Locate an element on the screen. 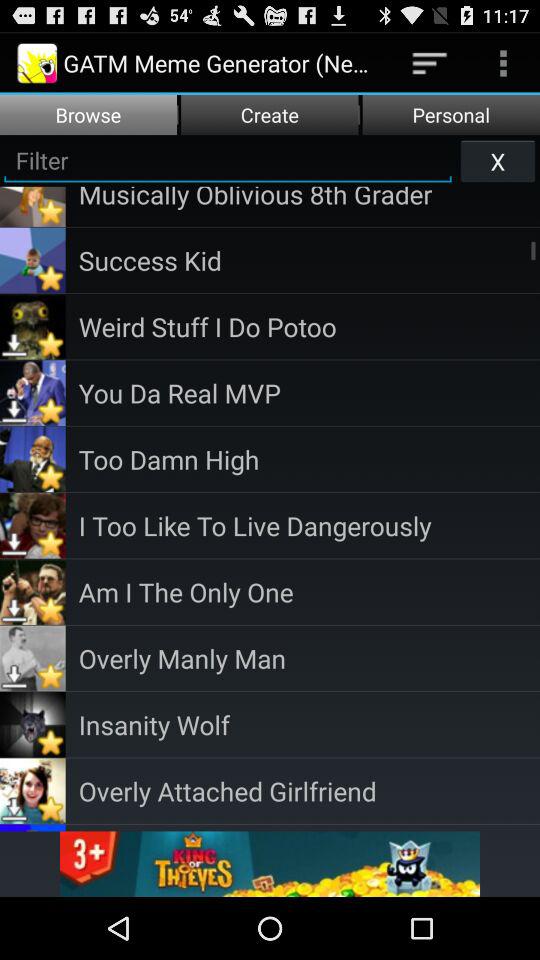  see advert is located at coordinates (270, 864).